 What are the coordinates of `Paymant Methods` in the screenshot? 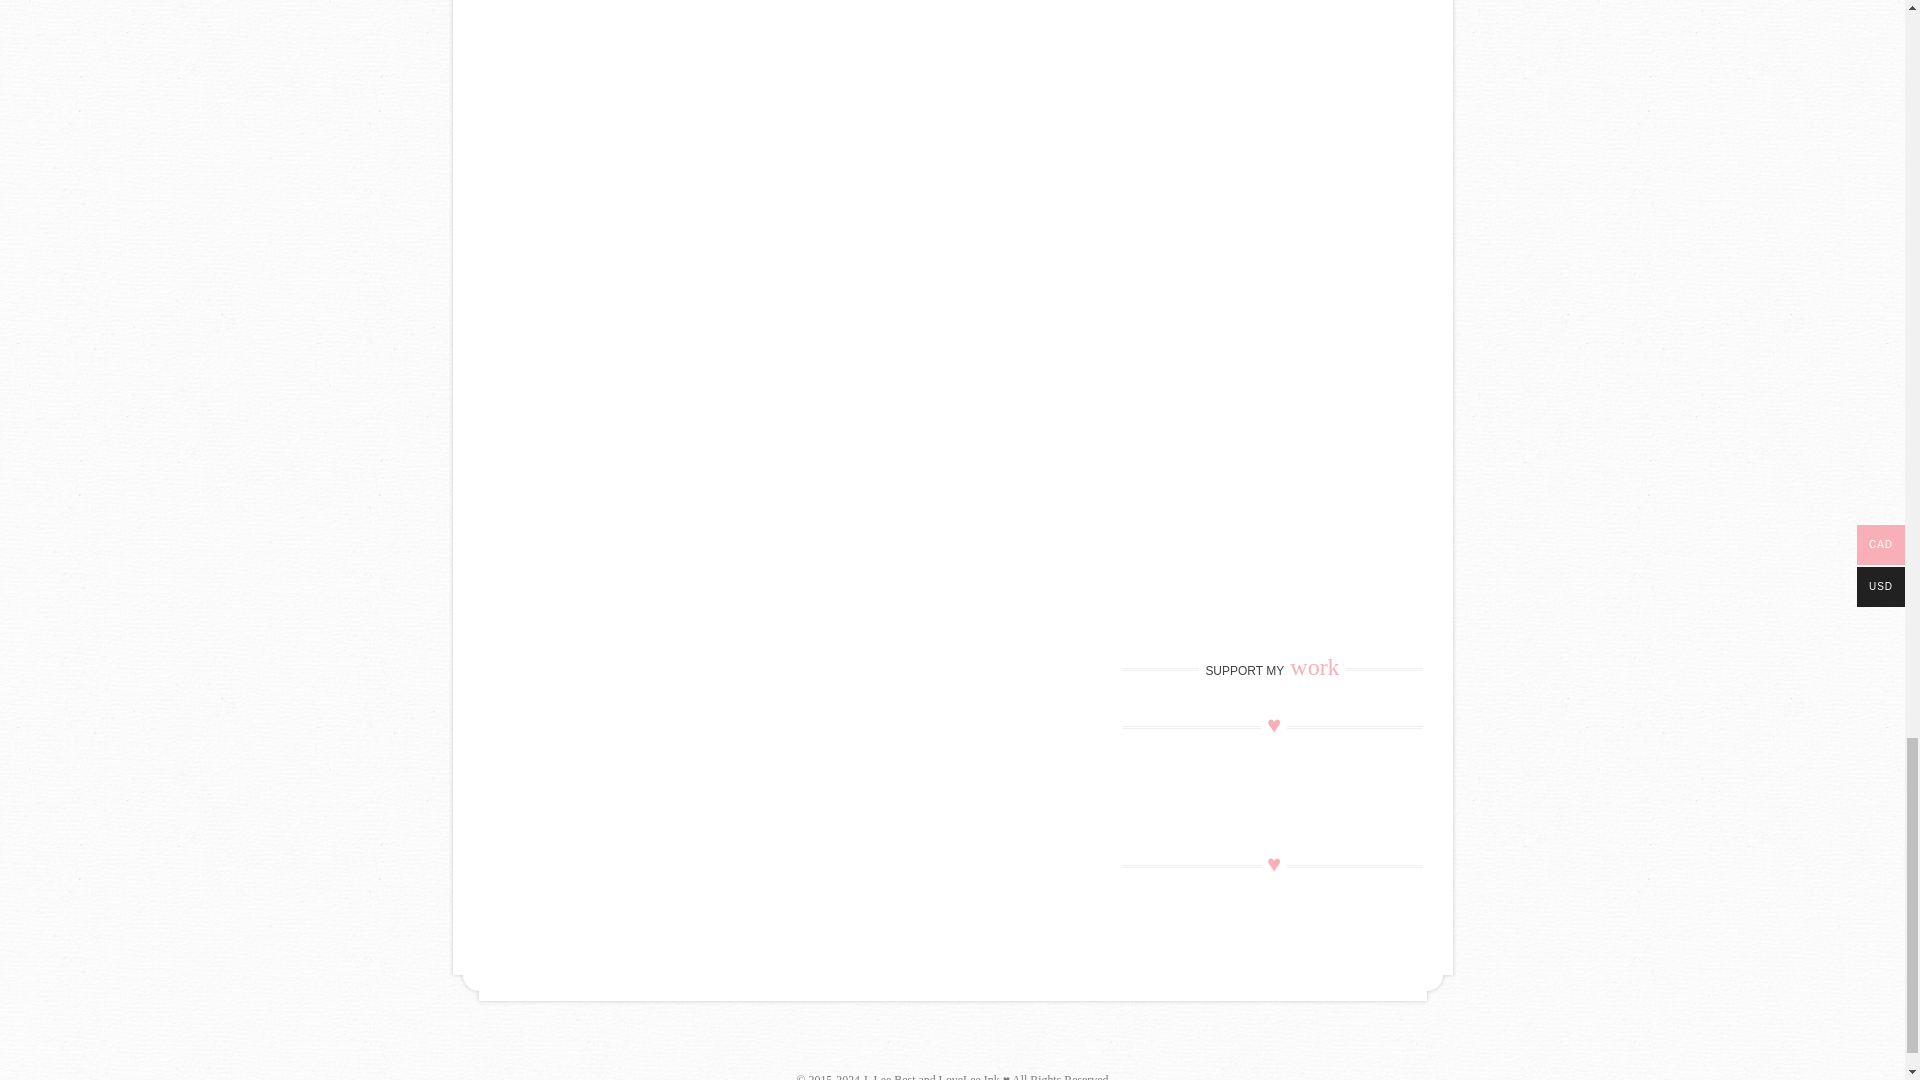 It's located at (951, 1040).